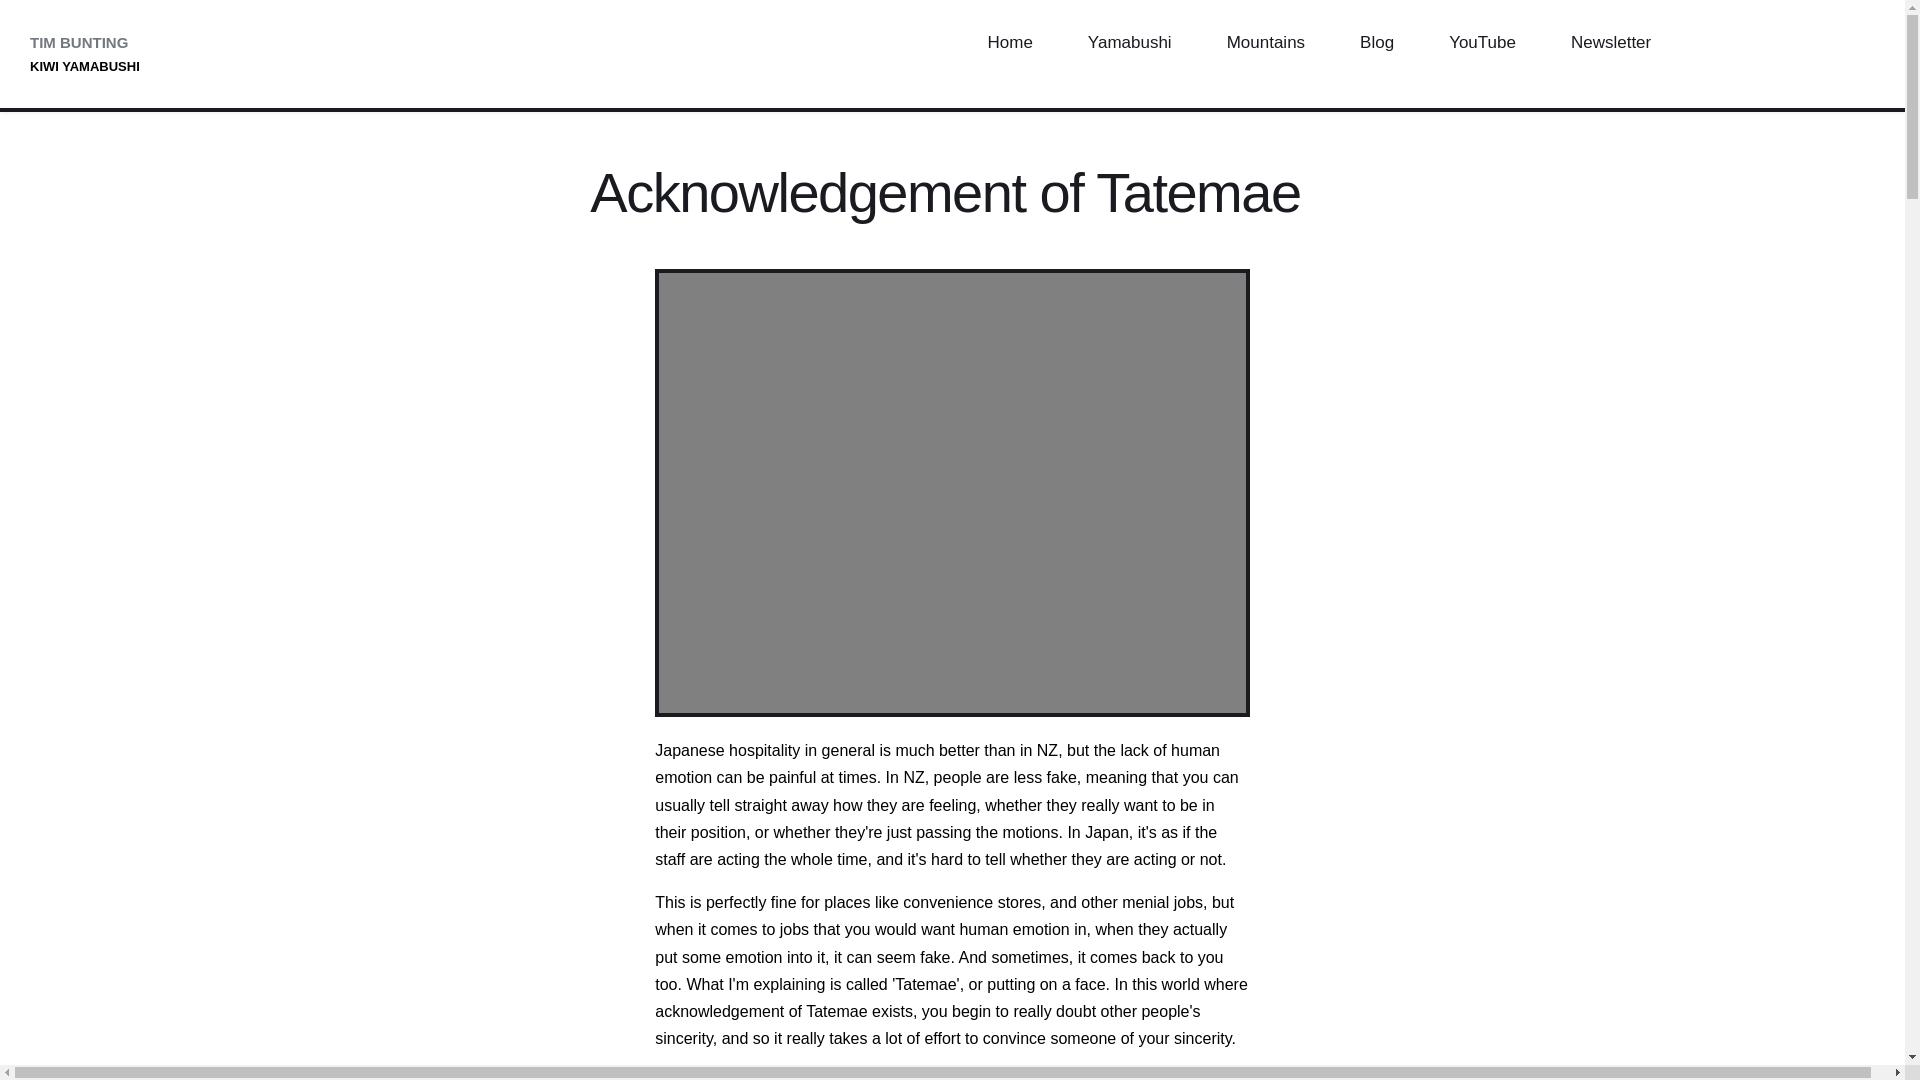  I want to click on Mountains, so click(1265, 43).